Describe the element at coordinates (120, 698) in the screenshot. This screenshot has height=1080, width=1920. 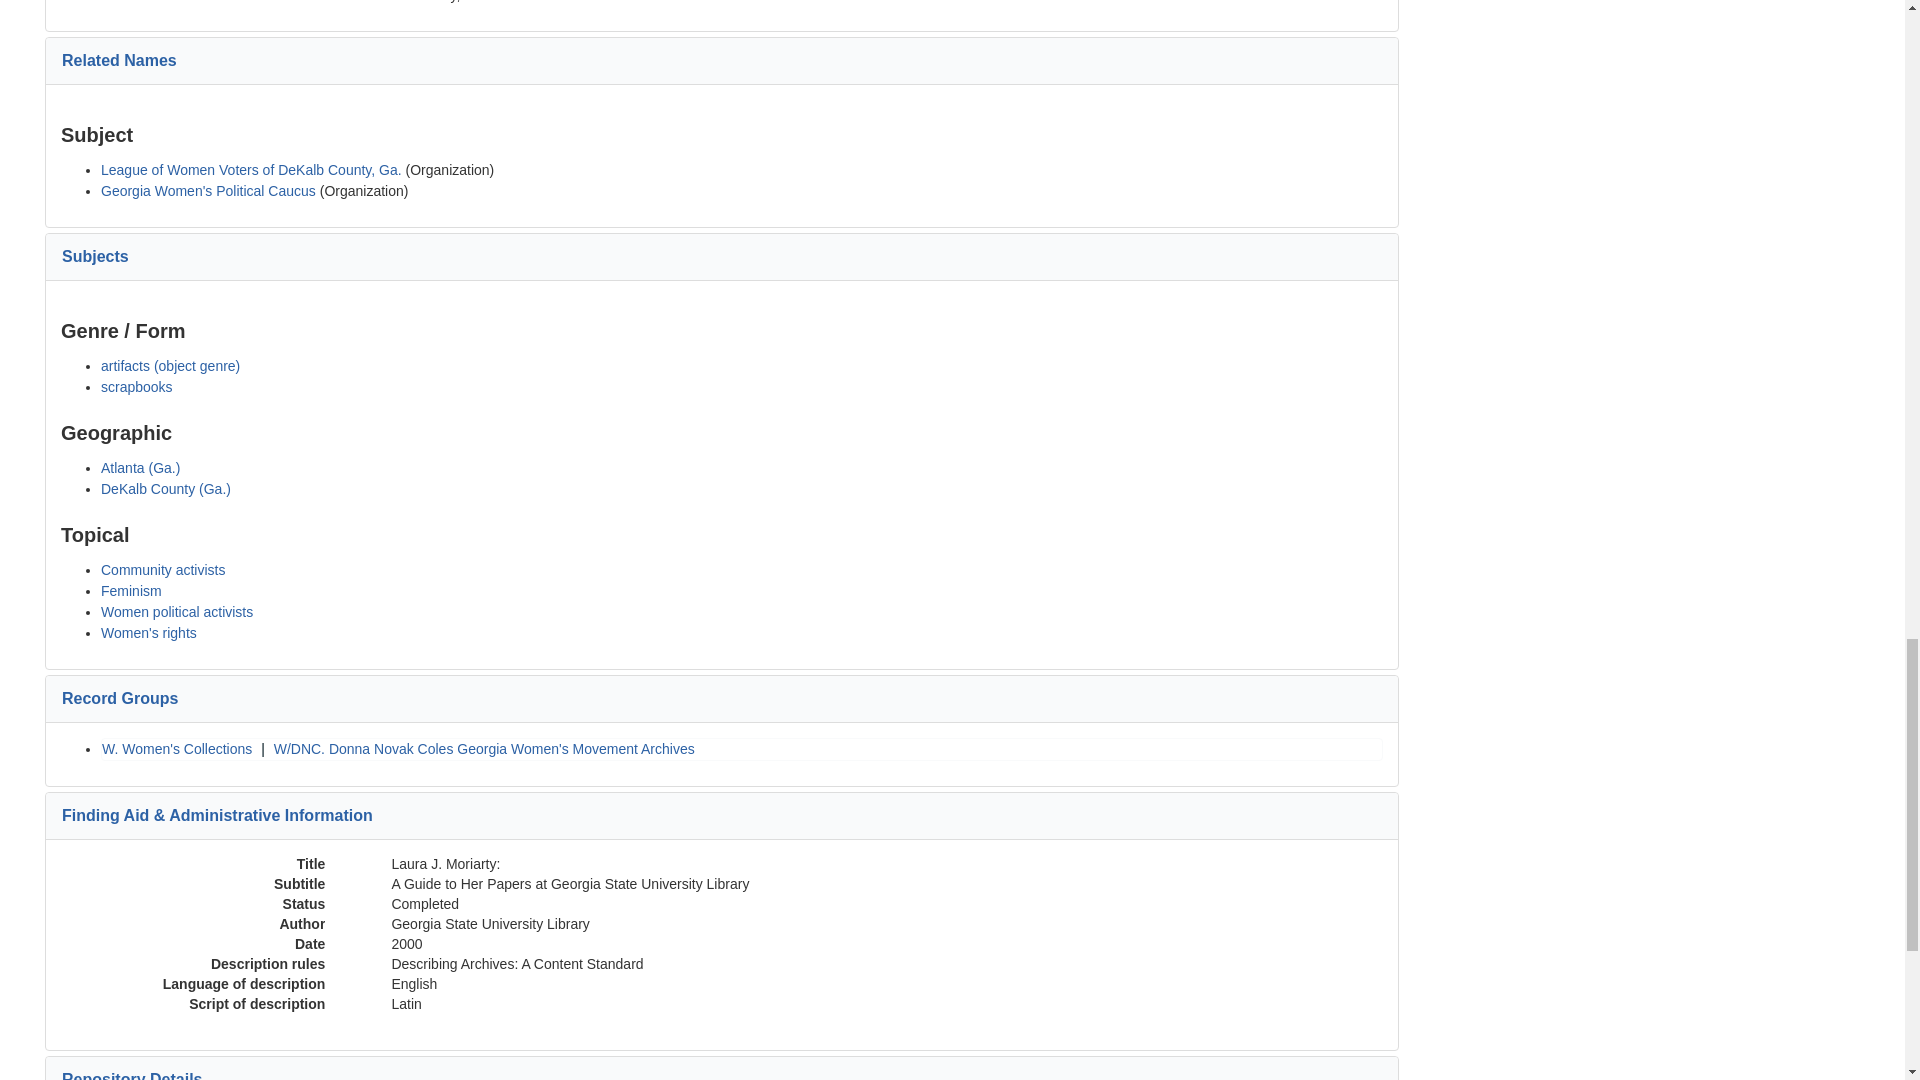
I see `Record Groups` at that location.